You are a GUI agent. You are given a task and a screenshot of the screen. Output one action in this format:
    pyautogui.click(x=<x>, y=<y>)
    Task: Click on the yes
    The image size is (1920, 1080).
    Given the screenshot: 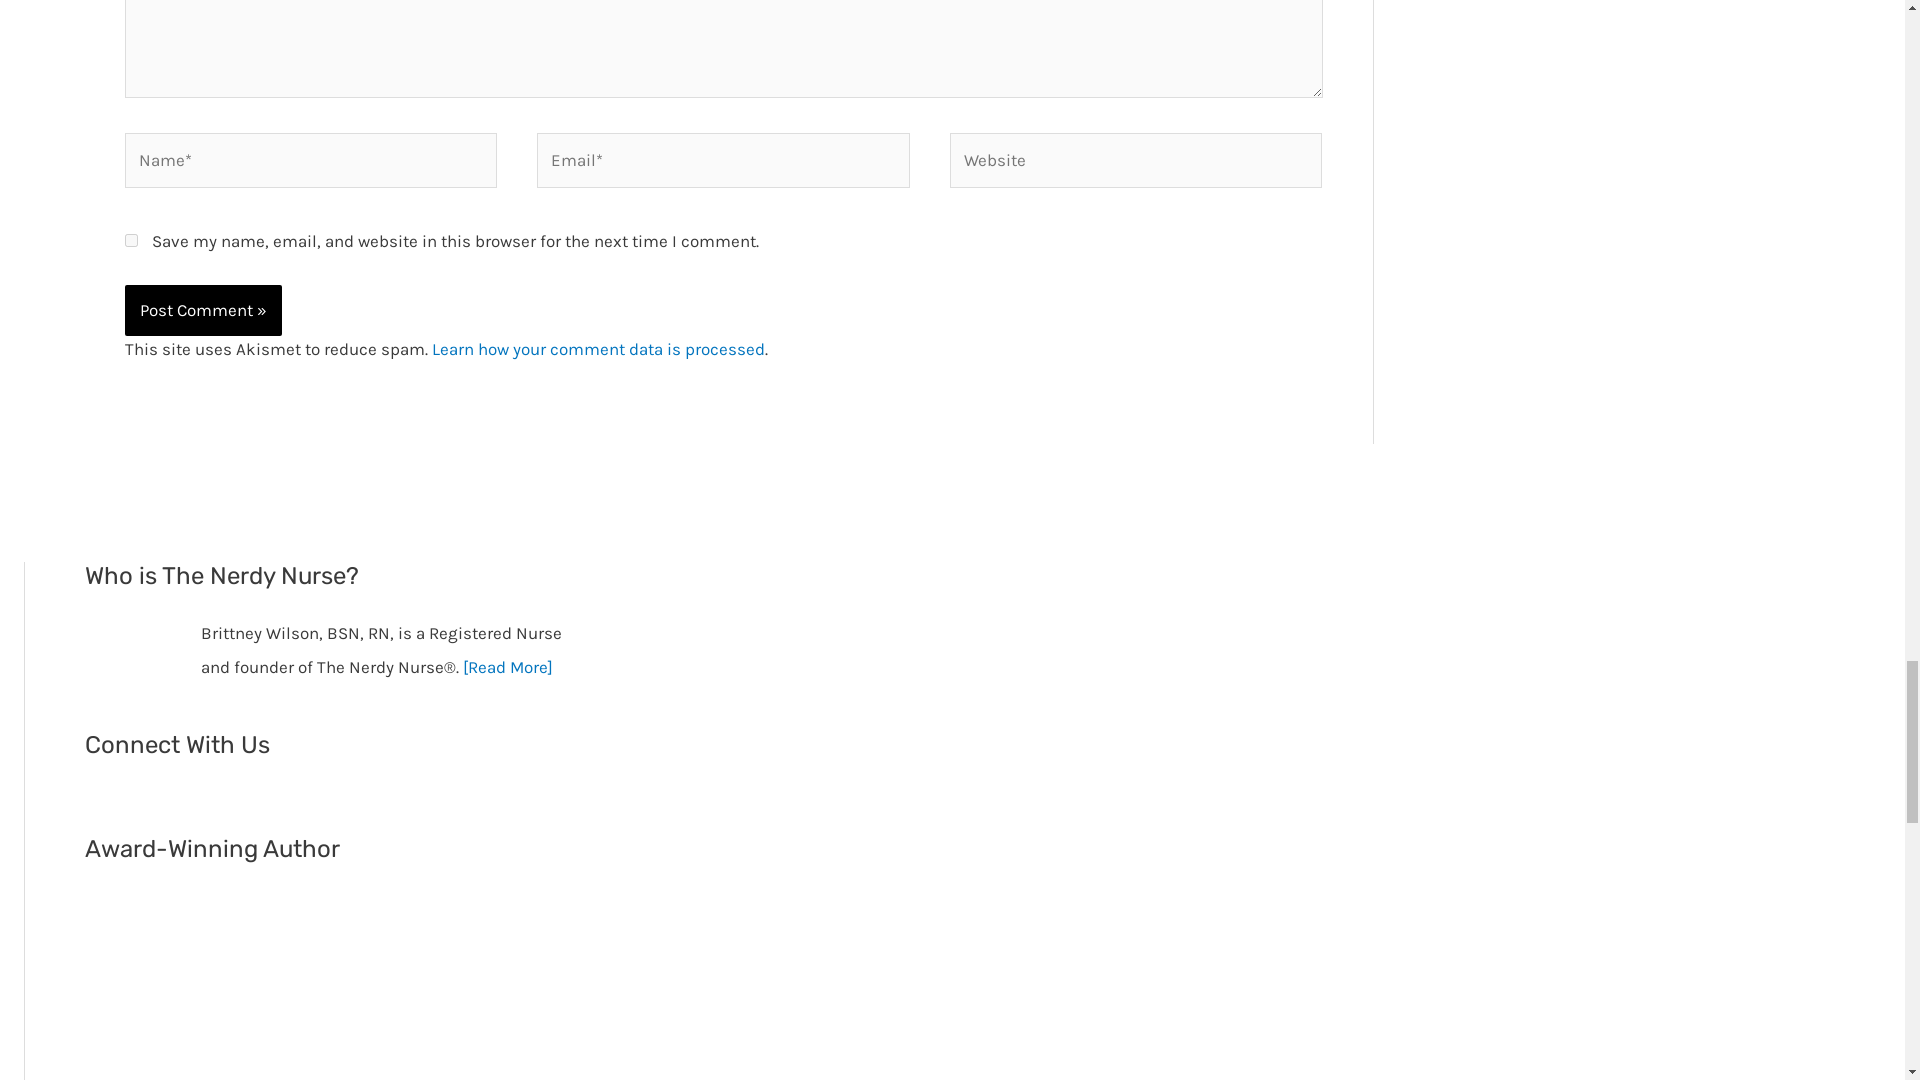 What is the action you would take?
    pyautogui.click(x=131, y=240)
    